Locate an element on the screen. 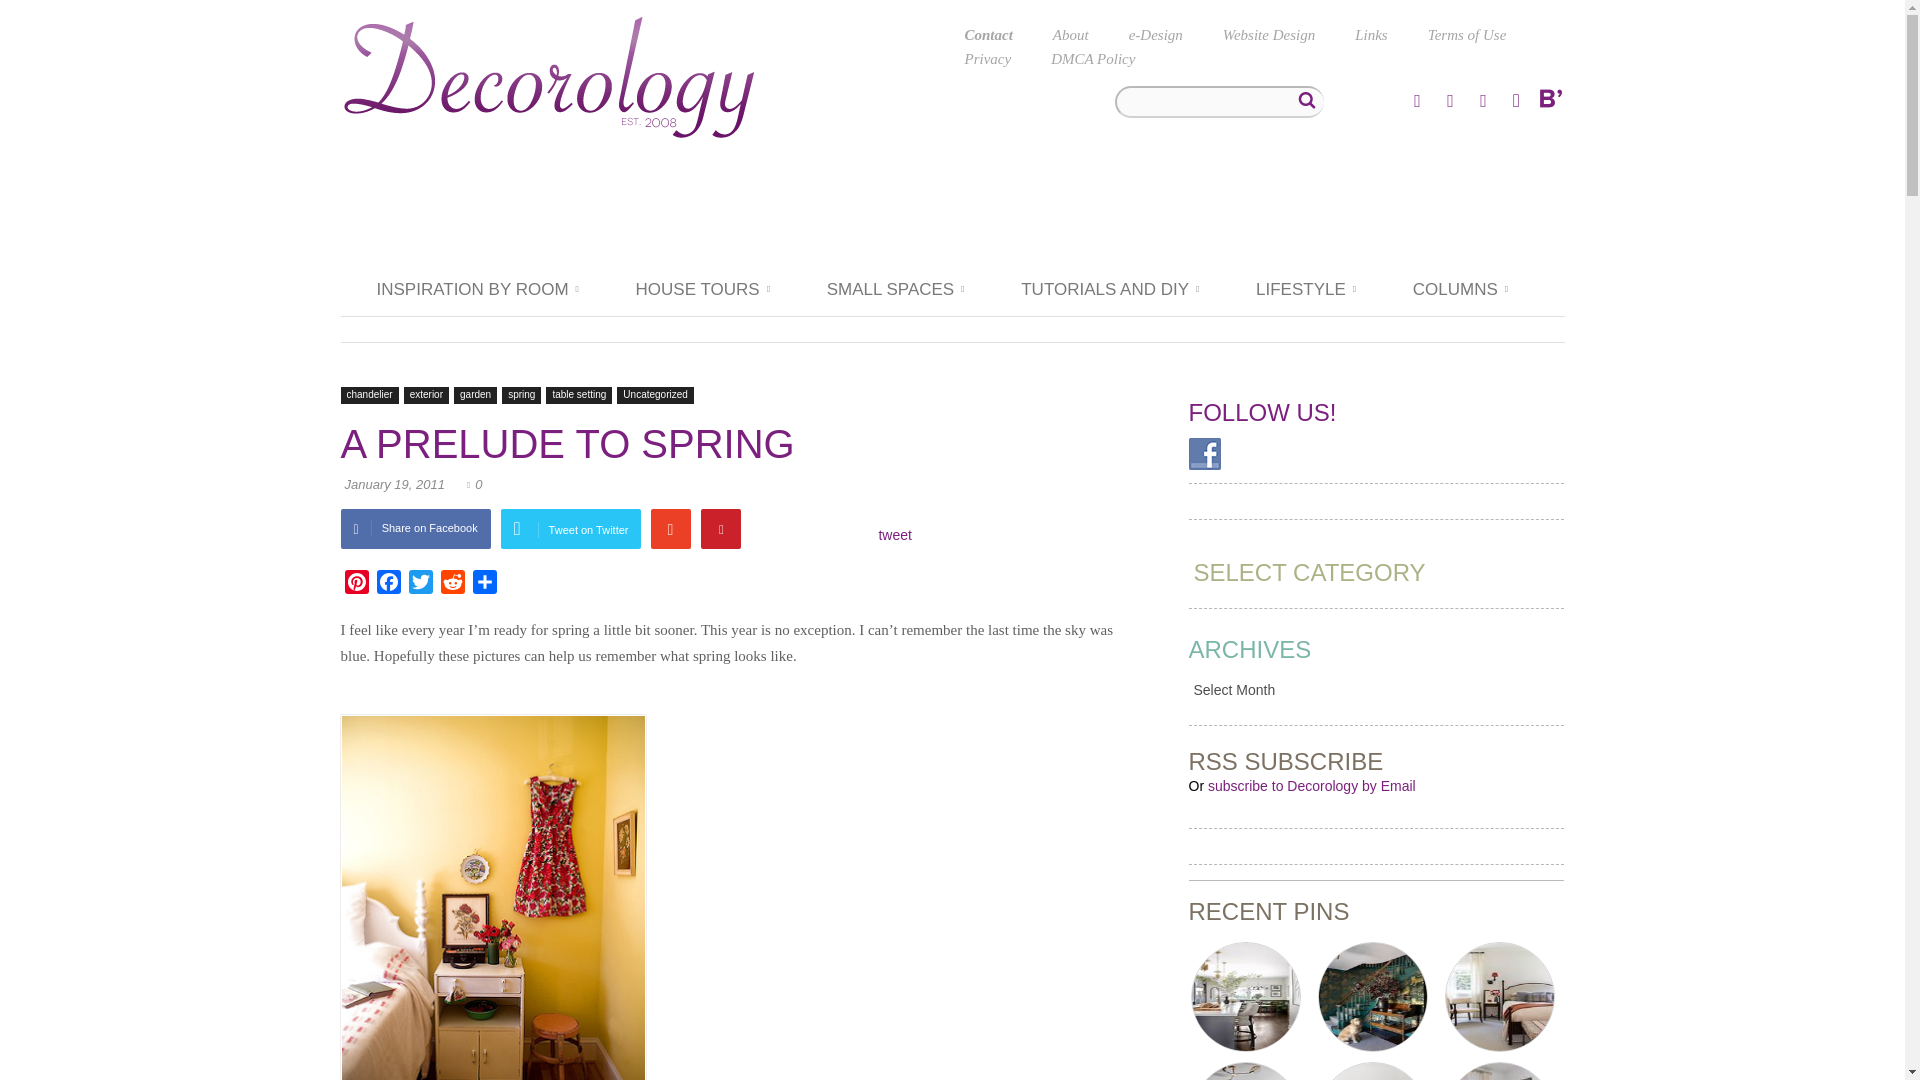 This screenshot has height=1080, width=1920. Search is located at coordinates (1307, 100).